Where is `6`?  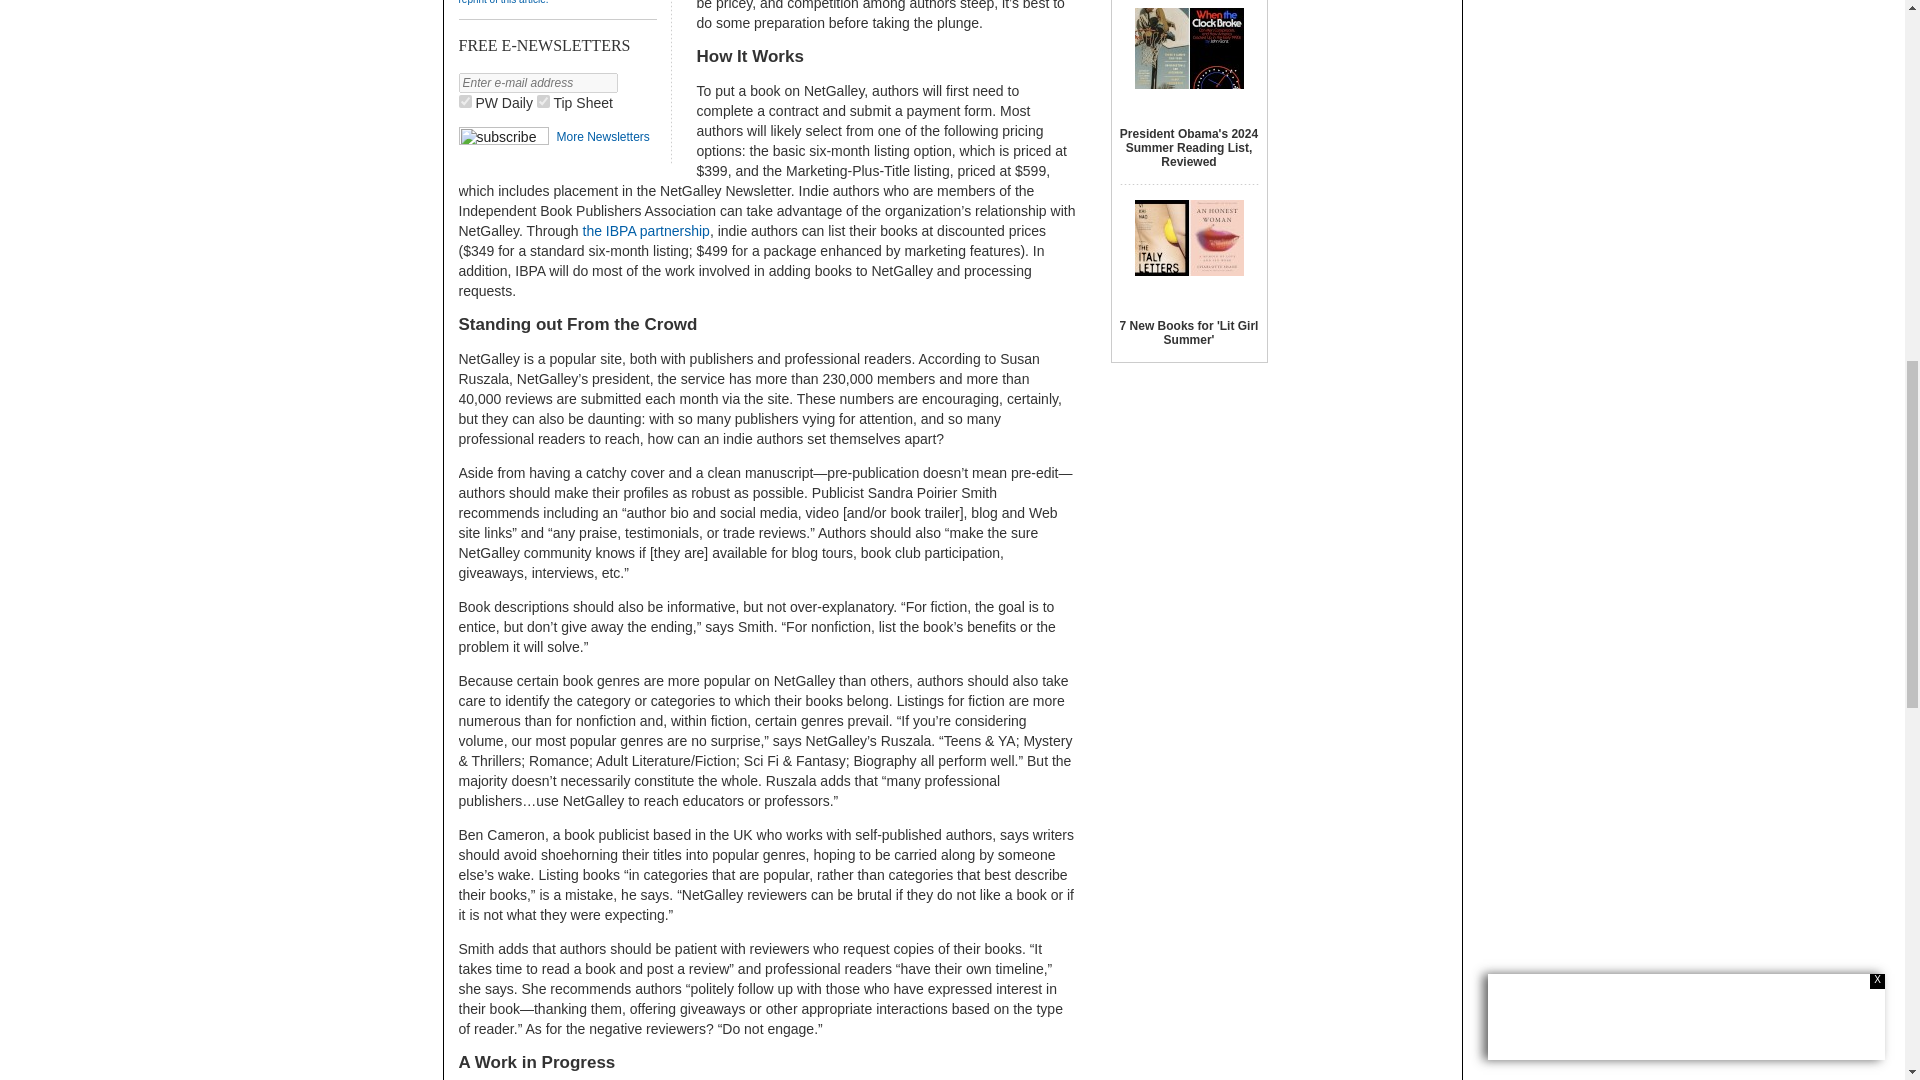
6 is located at coordinates (543, 102).